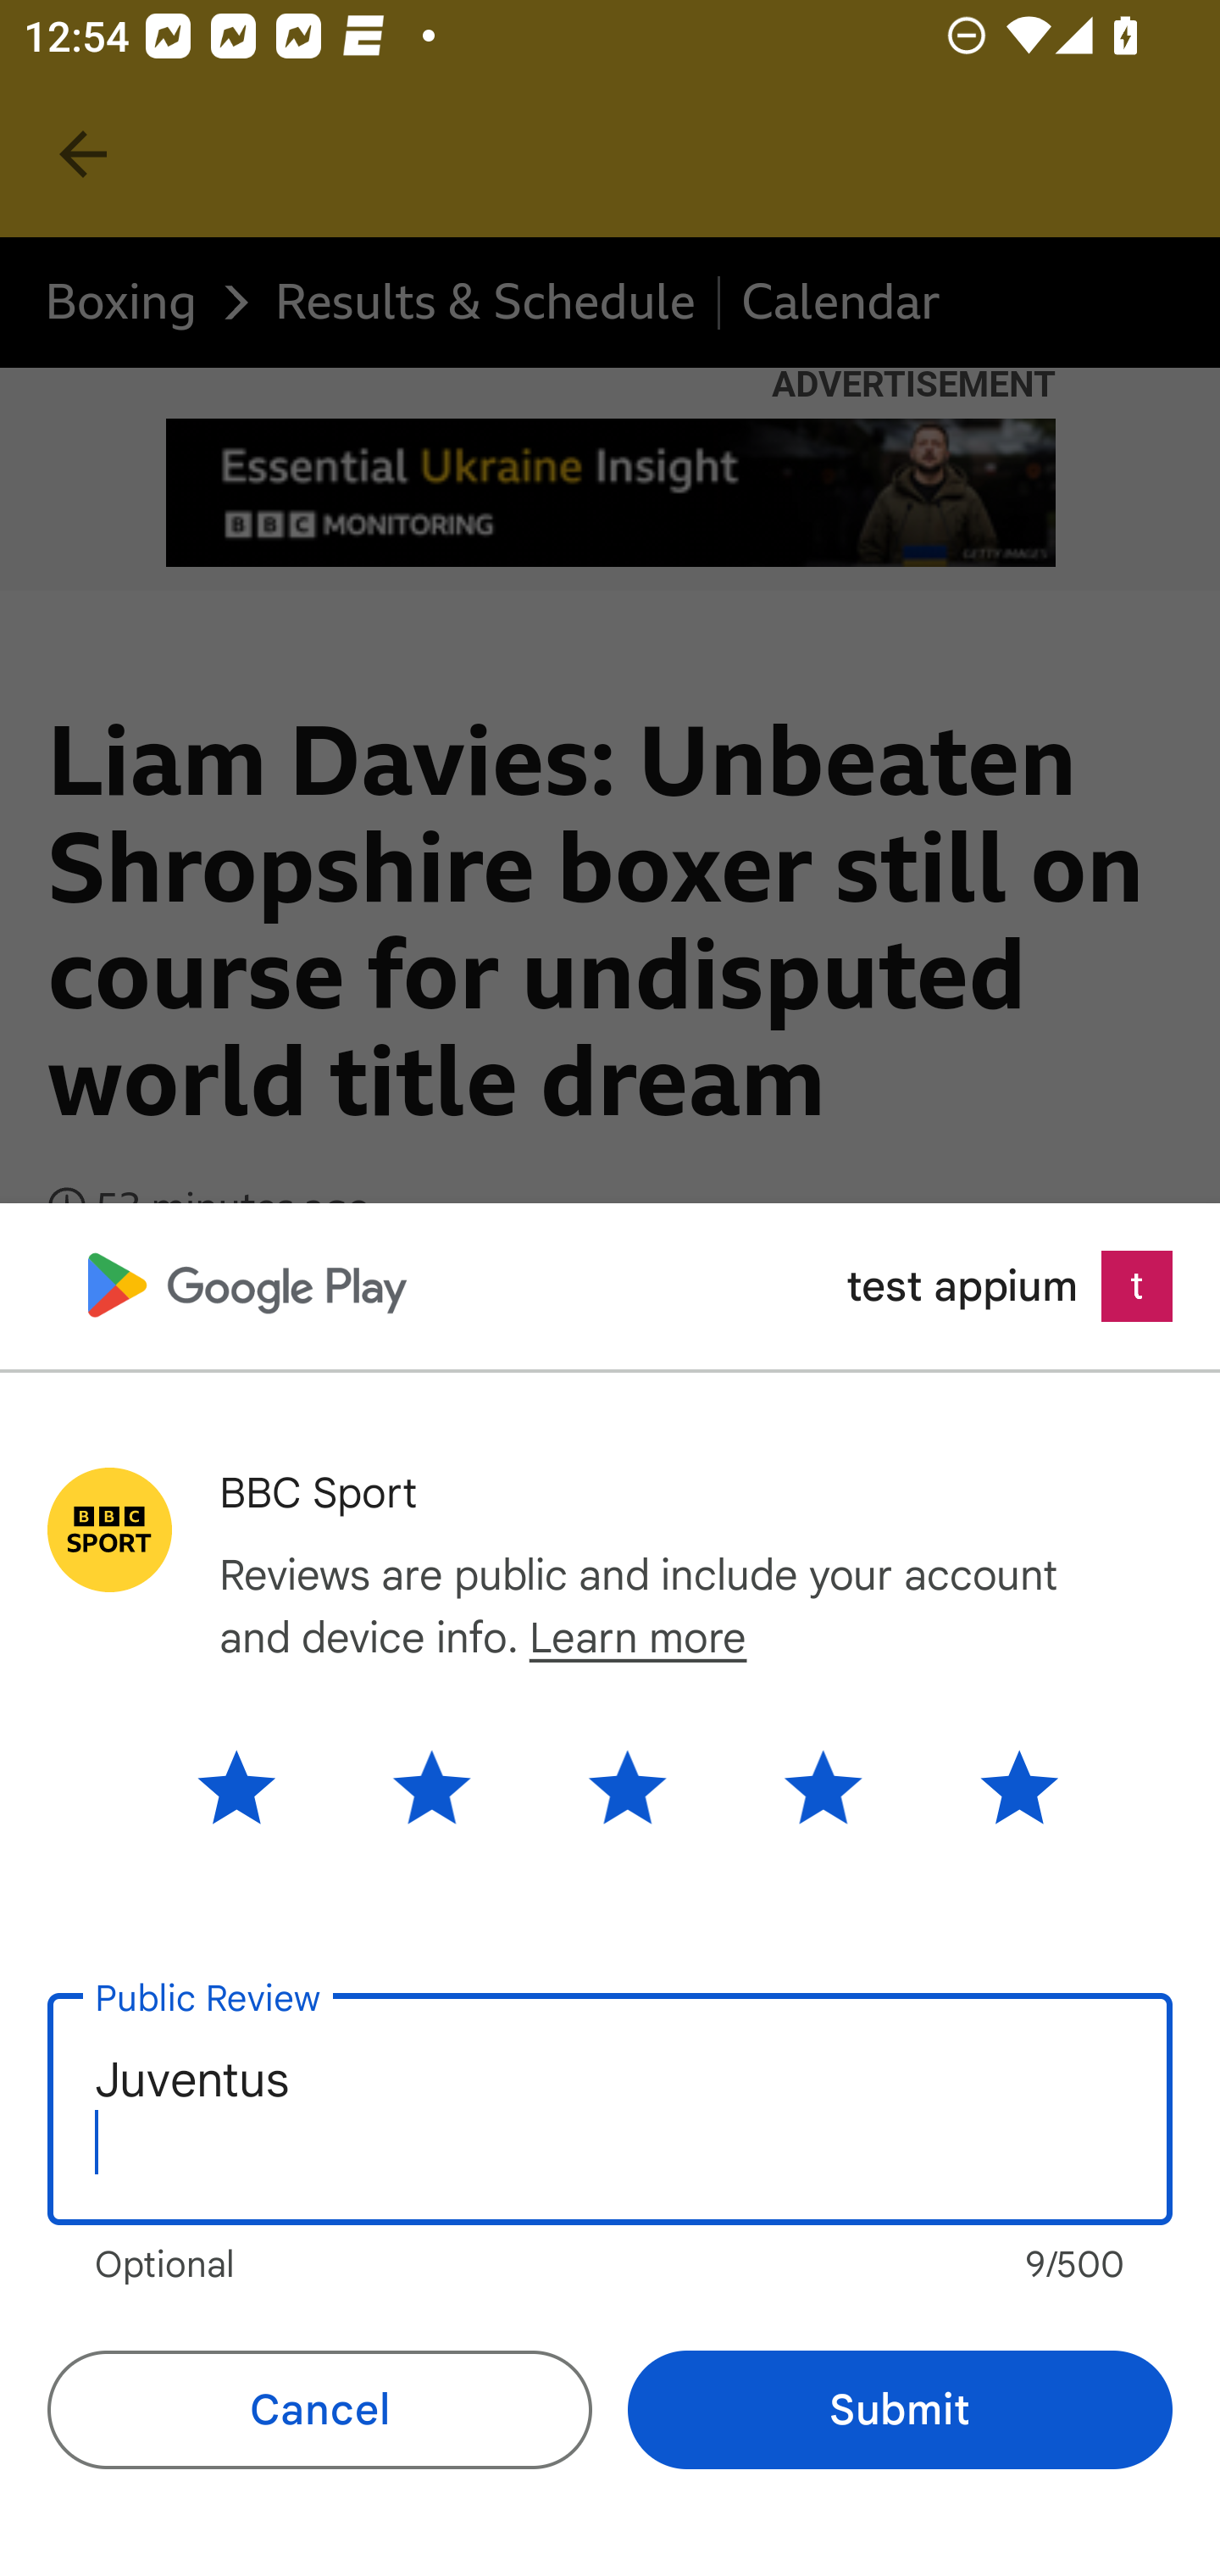 The height and width of the screenshot is (2576, 1220). What do you see at coordinates (261, 1786) in the screenshot?
I see `First star selected` at bounding box center [261, 1786].